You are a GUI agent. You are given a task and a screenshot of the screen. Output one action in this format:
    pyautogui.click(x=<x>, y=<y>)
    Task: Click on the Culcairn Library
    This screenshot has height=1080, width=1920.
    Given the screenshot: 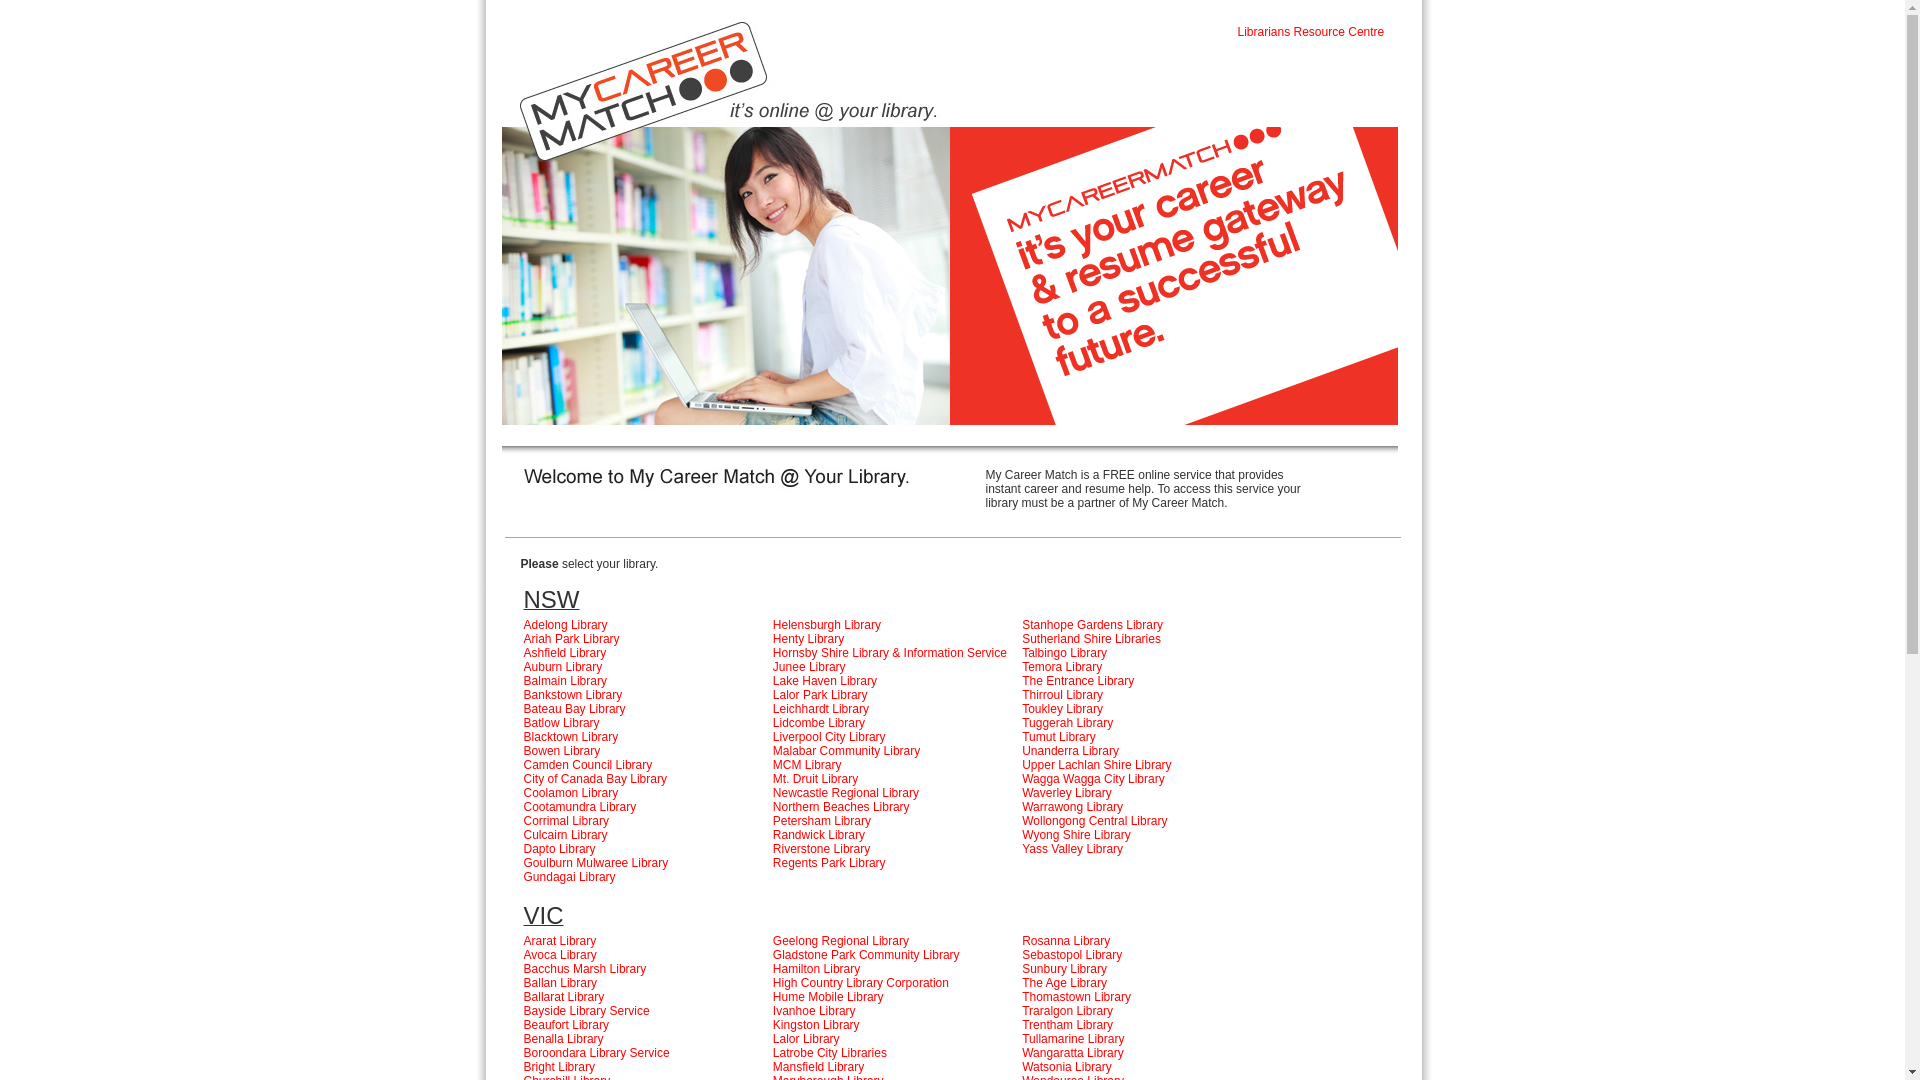 What is the action you would take?
    pyautogui.click(x=566, y=835)
    